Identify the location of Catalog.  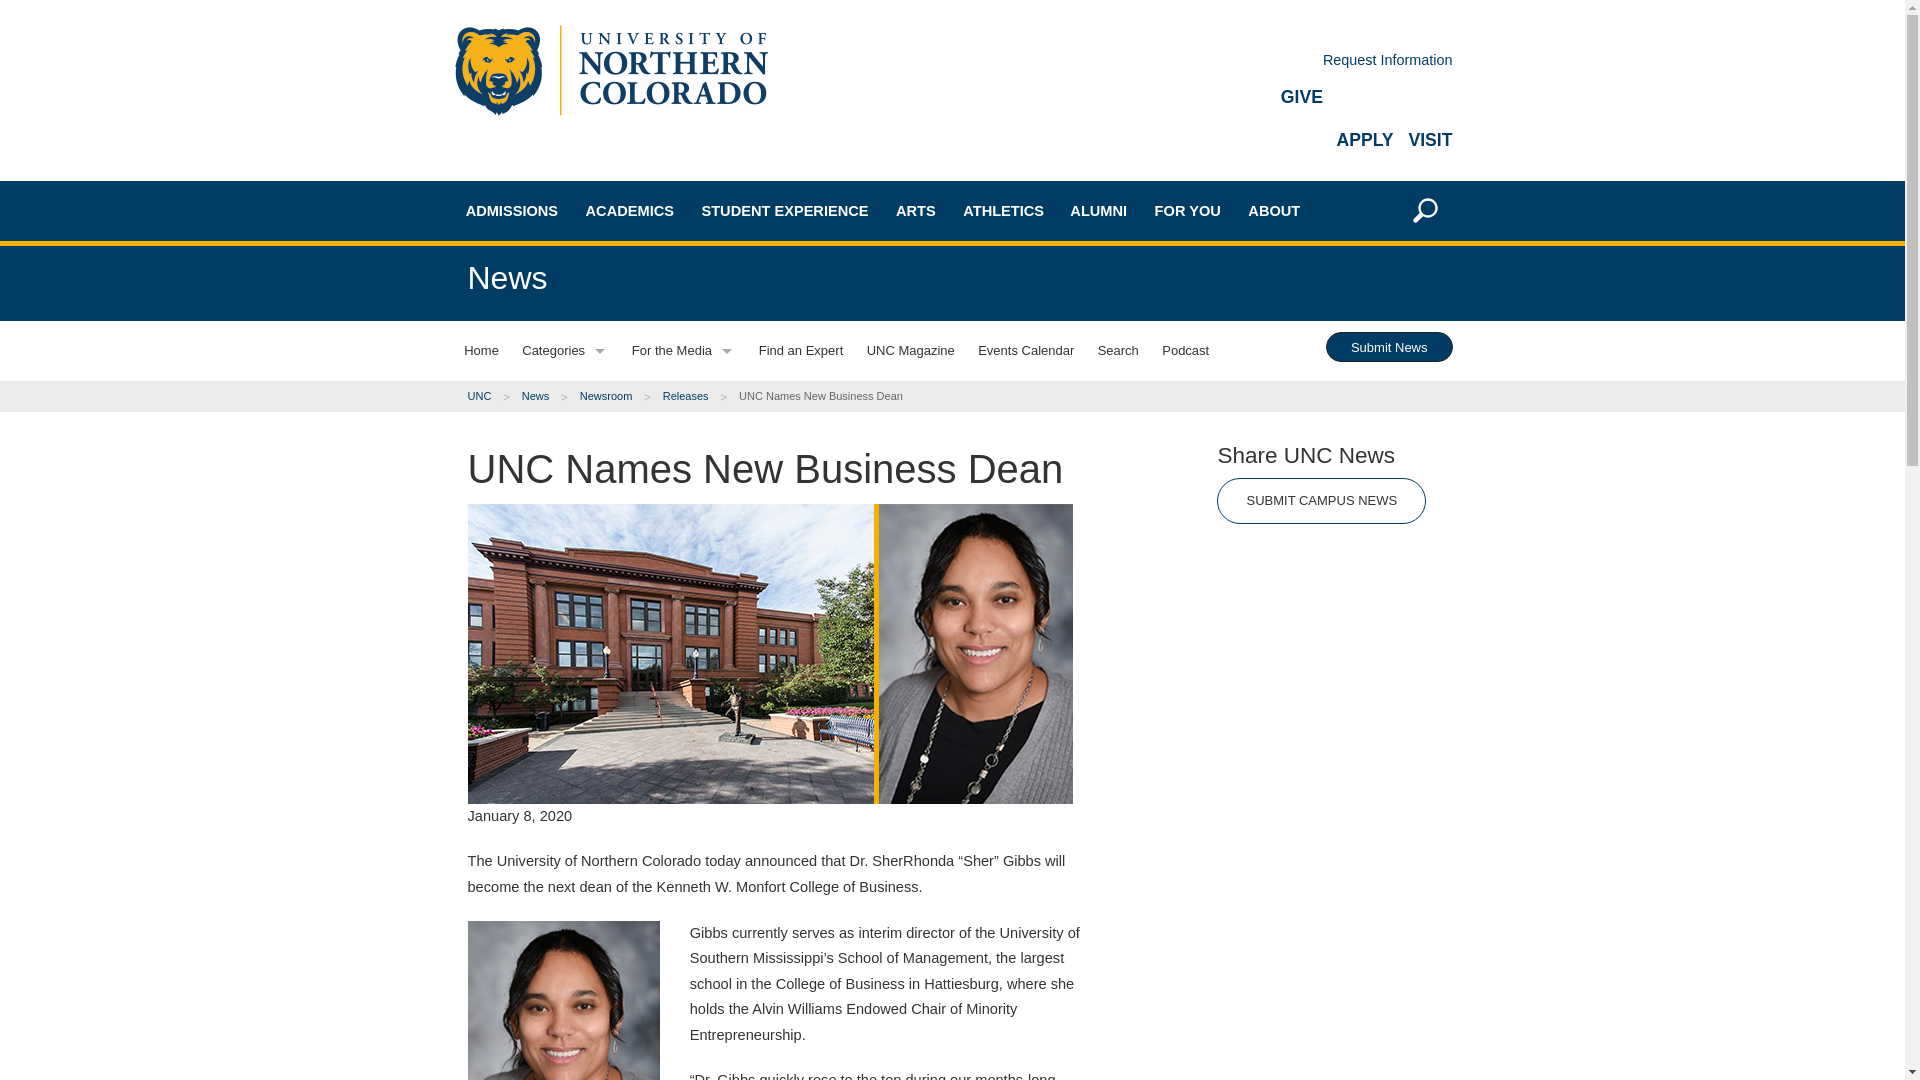
(672, 448).